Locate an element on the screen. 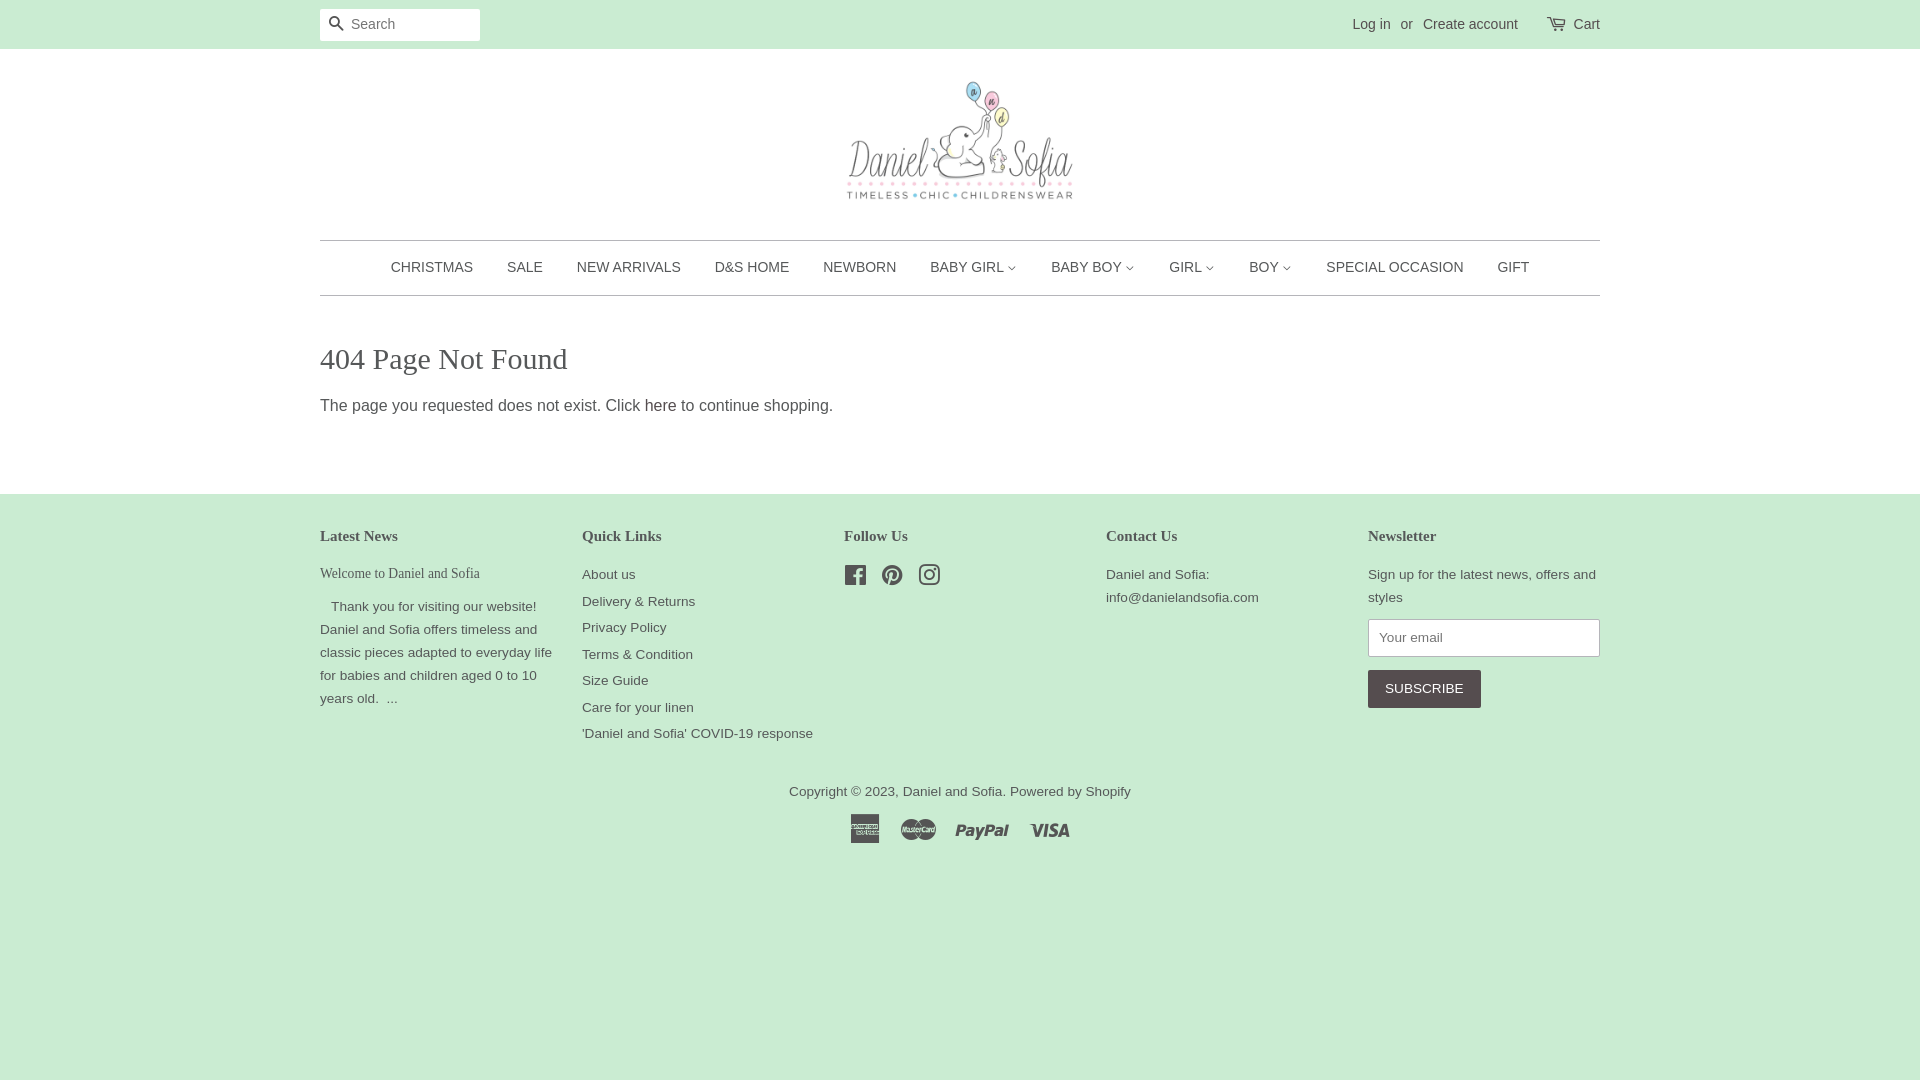 The width and height of the screenshot is (1920, 1080). NEW ARRIVALS is located at coordinates (629, 268).